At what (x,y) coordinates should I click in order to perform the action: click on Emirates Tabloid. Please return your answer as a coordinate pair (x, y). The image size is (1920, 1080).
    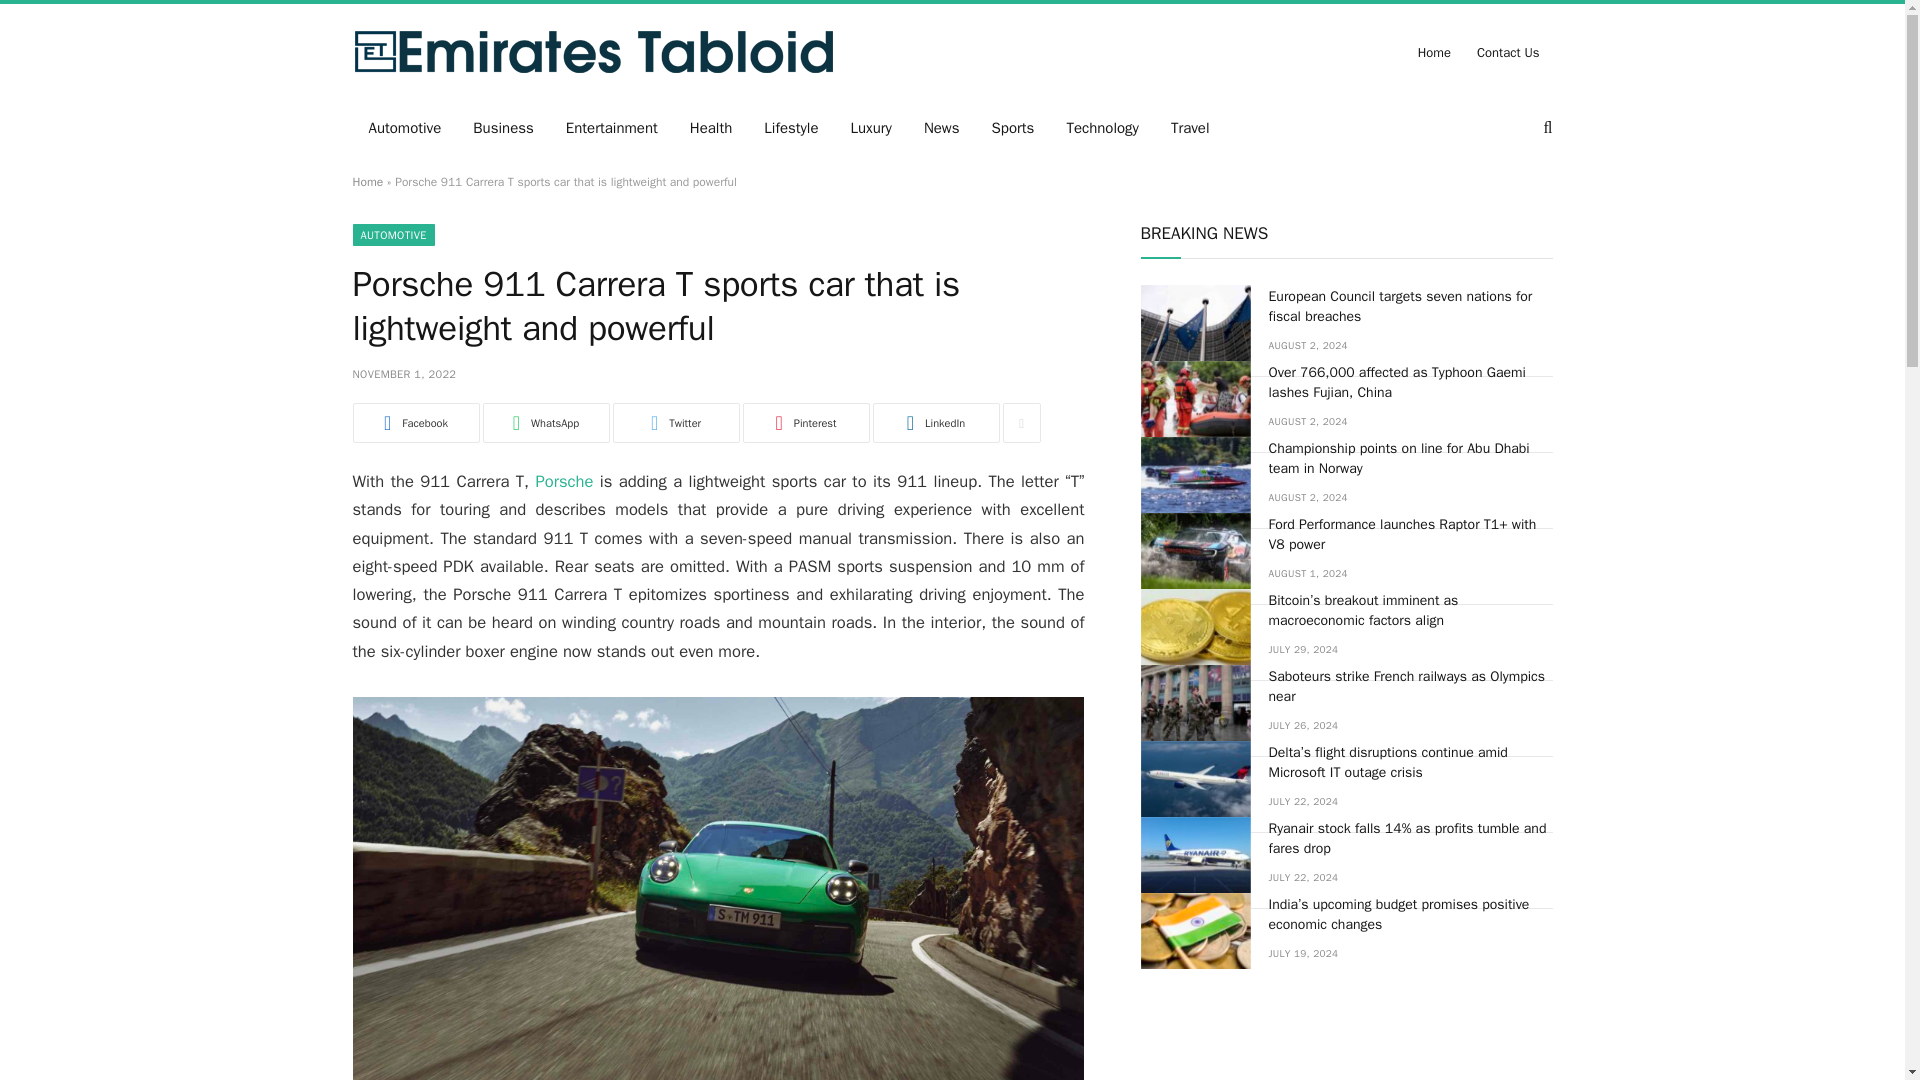
    Looking at the image, I should click on (592, 52).